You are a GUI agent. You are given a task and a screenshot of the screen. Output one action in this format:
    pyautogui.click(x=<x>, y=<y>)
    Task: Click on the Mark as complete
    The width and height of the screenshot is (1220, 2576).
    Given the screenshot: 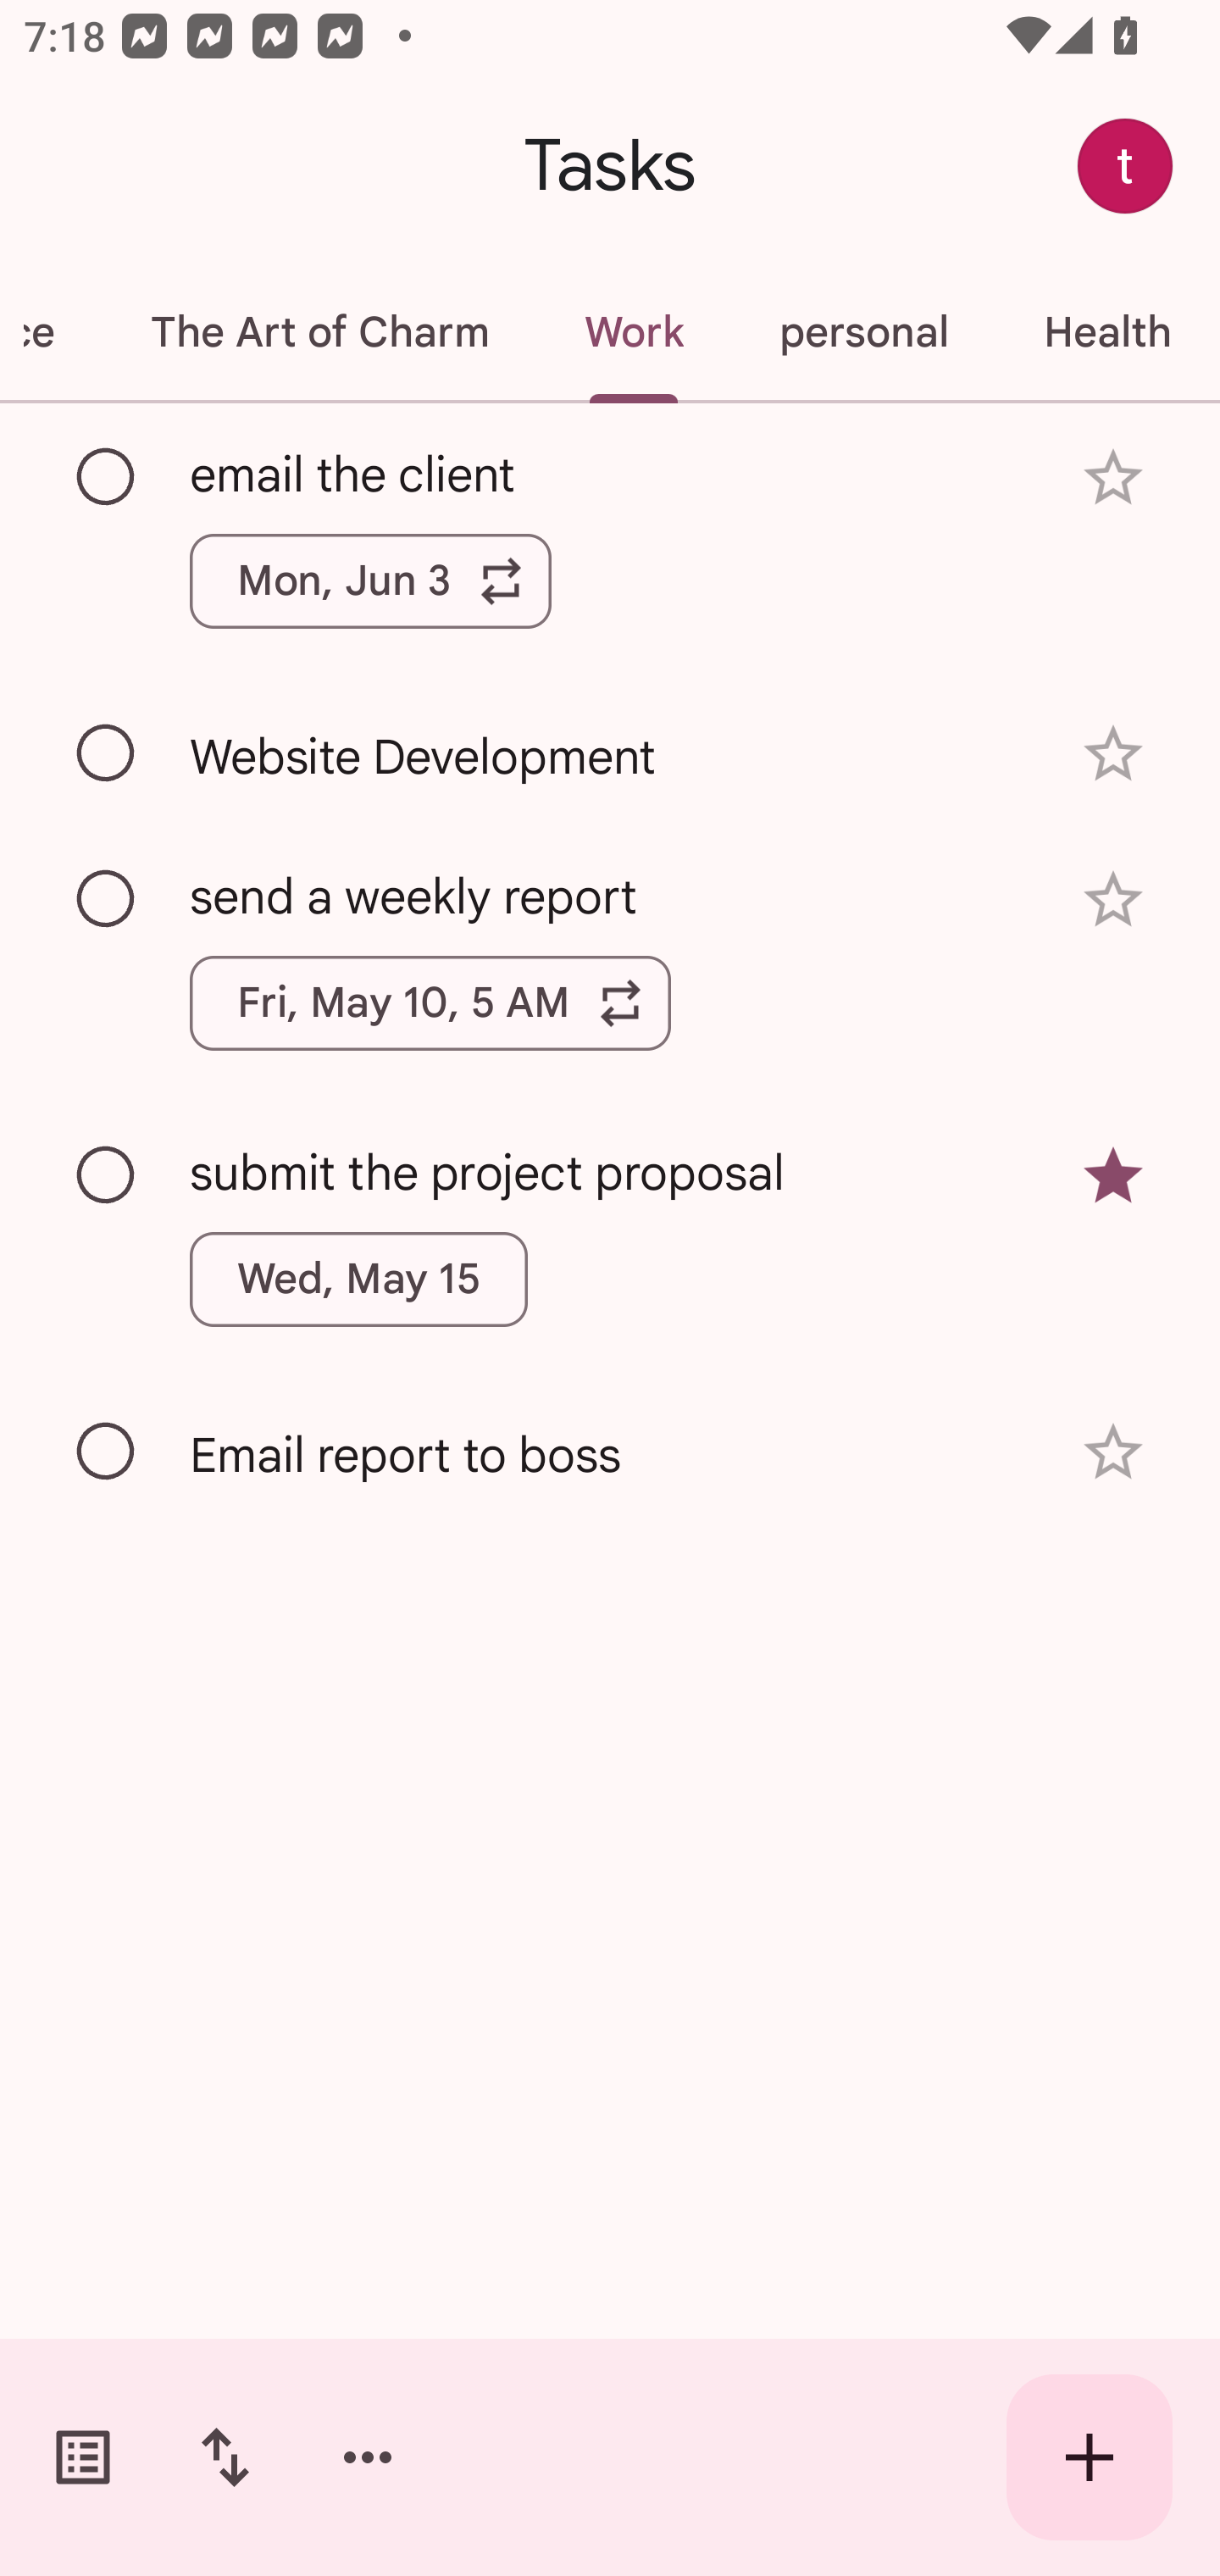 What is the action you would take?
    pyautogui.click(x=107, y=1175)
    